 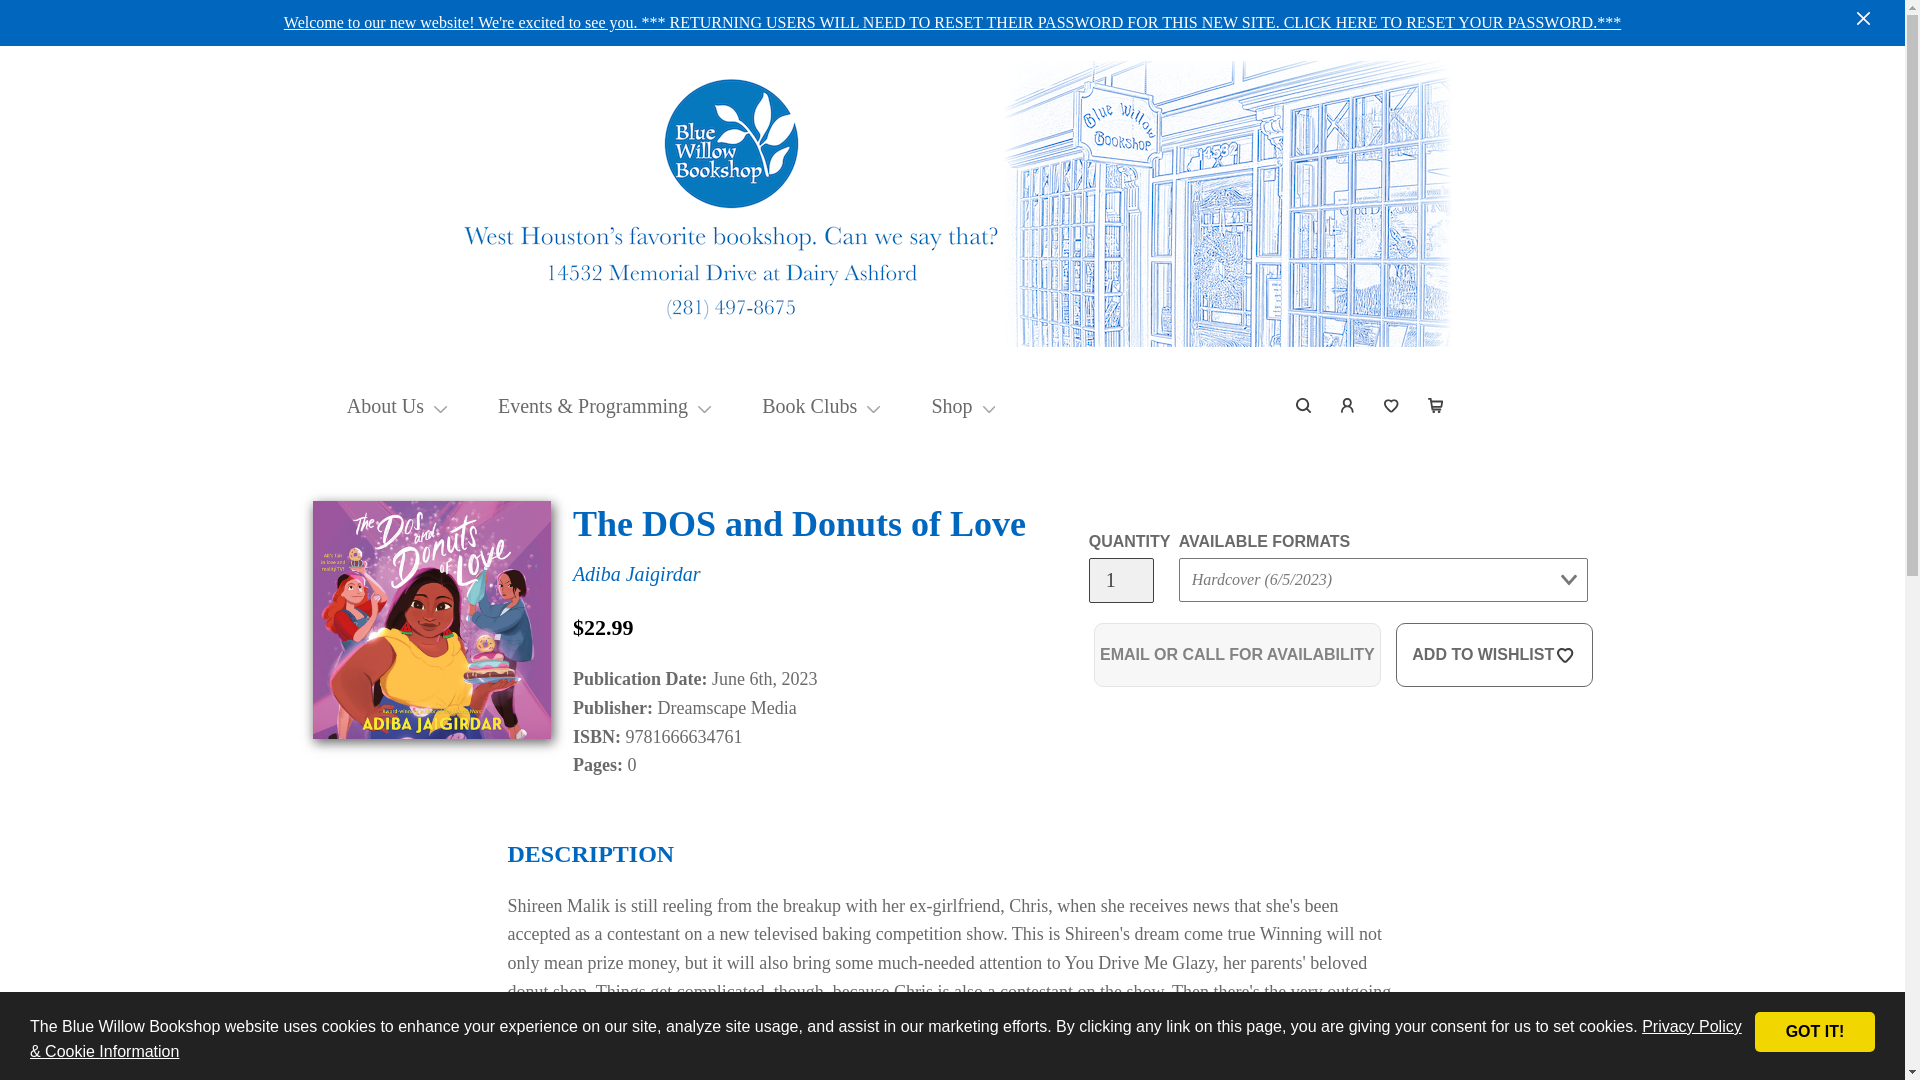 What do you see at coordinates (1304, 406) in the screenshot?
I see `SEARCH` at bounding box center [1304, 406].